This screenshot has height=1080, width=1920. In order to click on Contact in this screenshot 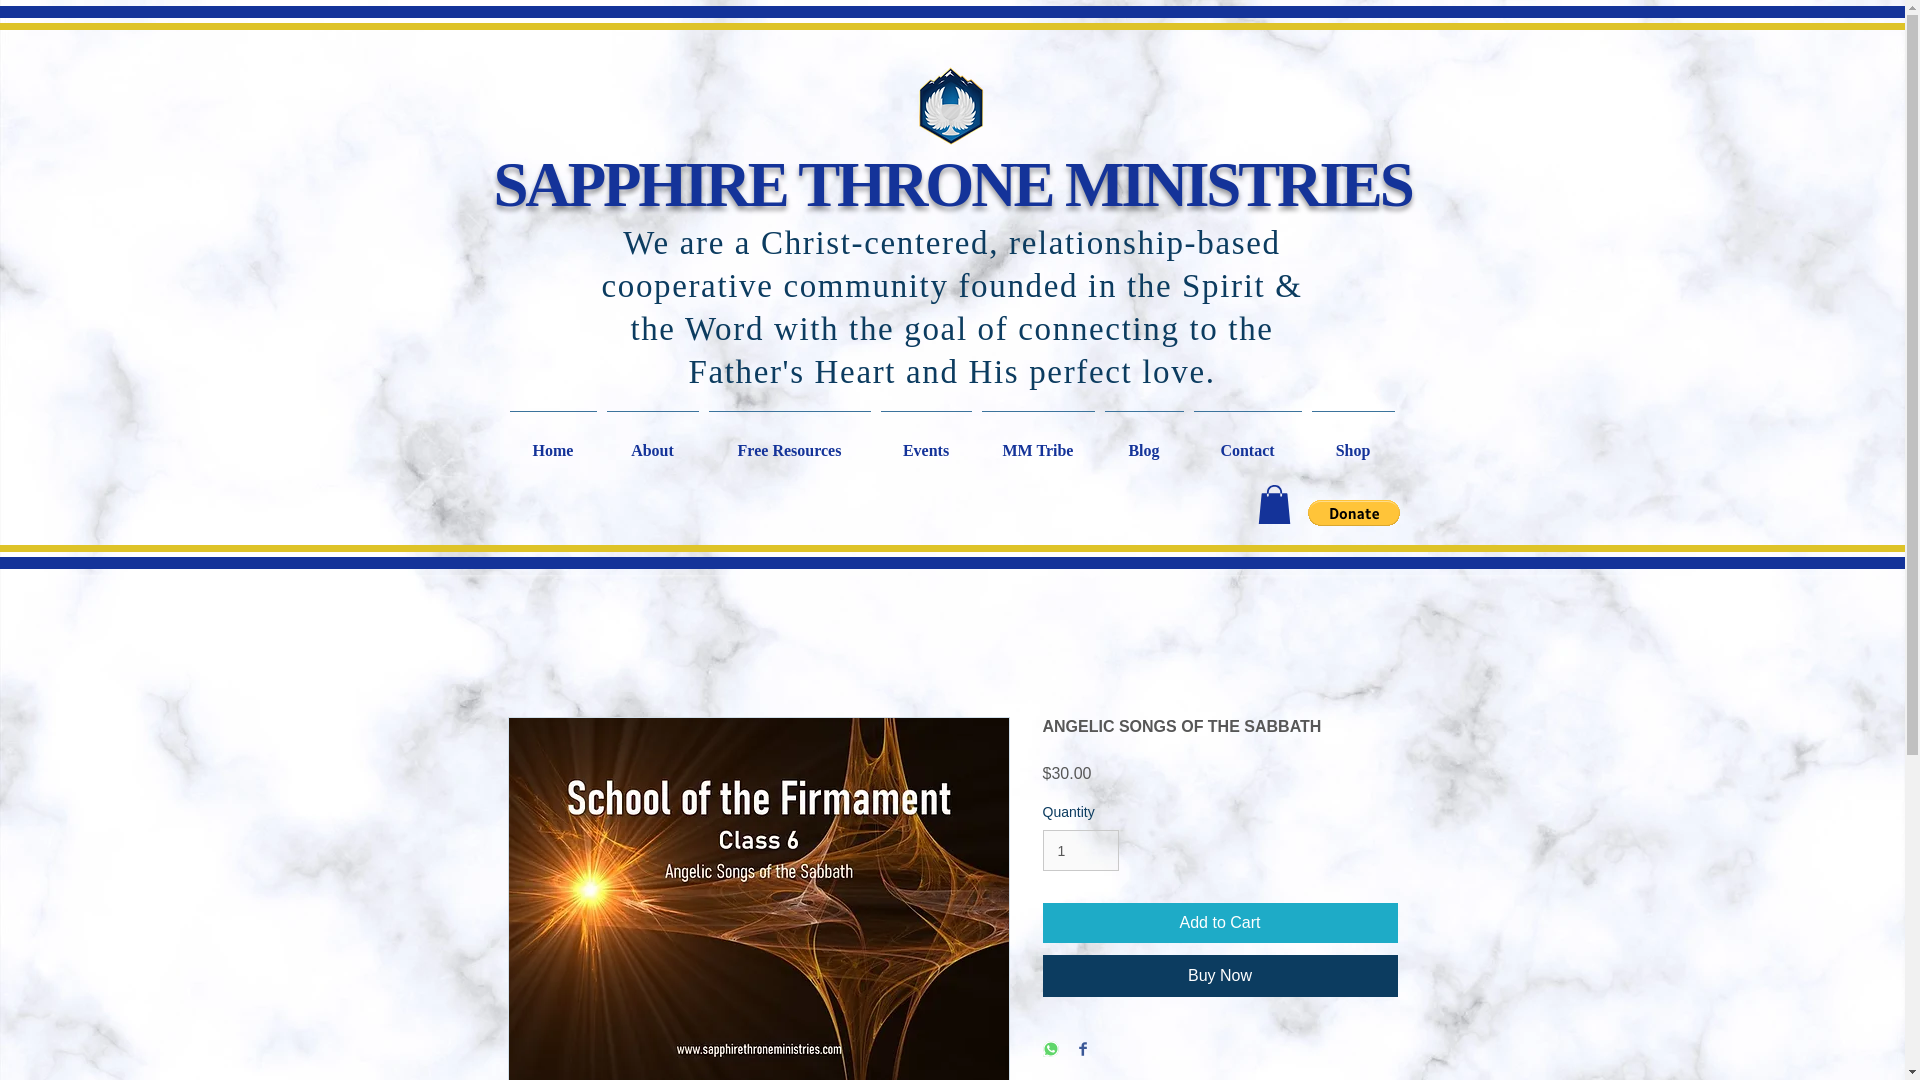, I will do `click(1246, 442)`.